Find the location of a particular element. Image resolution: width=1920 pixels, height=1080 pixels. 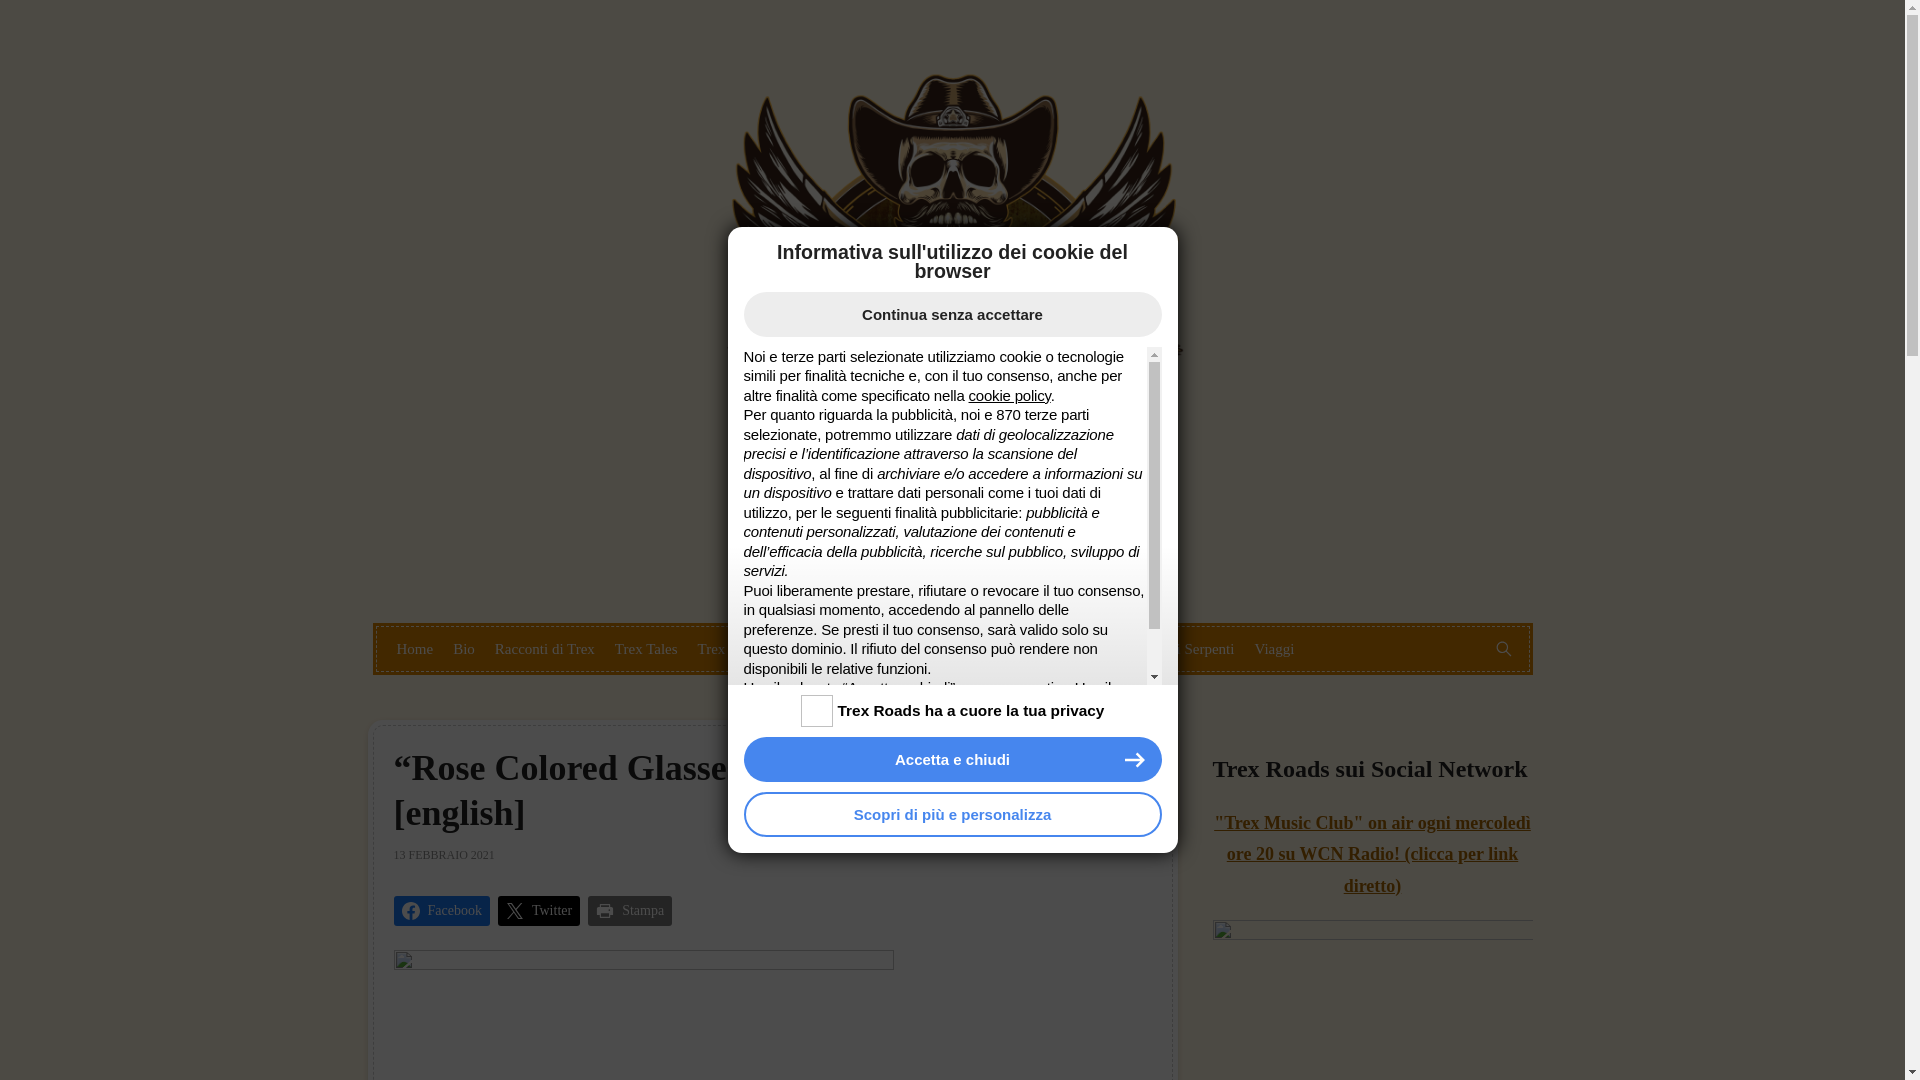

Twitter is located at coordinates (538, 910).